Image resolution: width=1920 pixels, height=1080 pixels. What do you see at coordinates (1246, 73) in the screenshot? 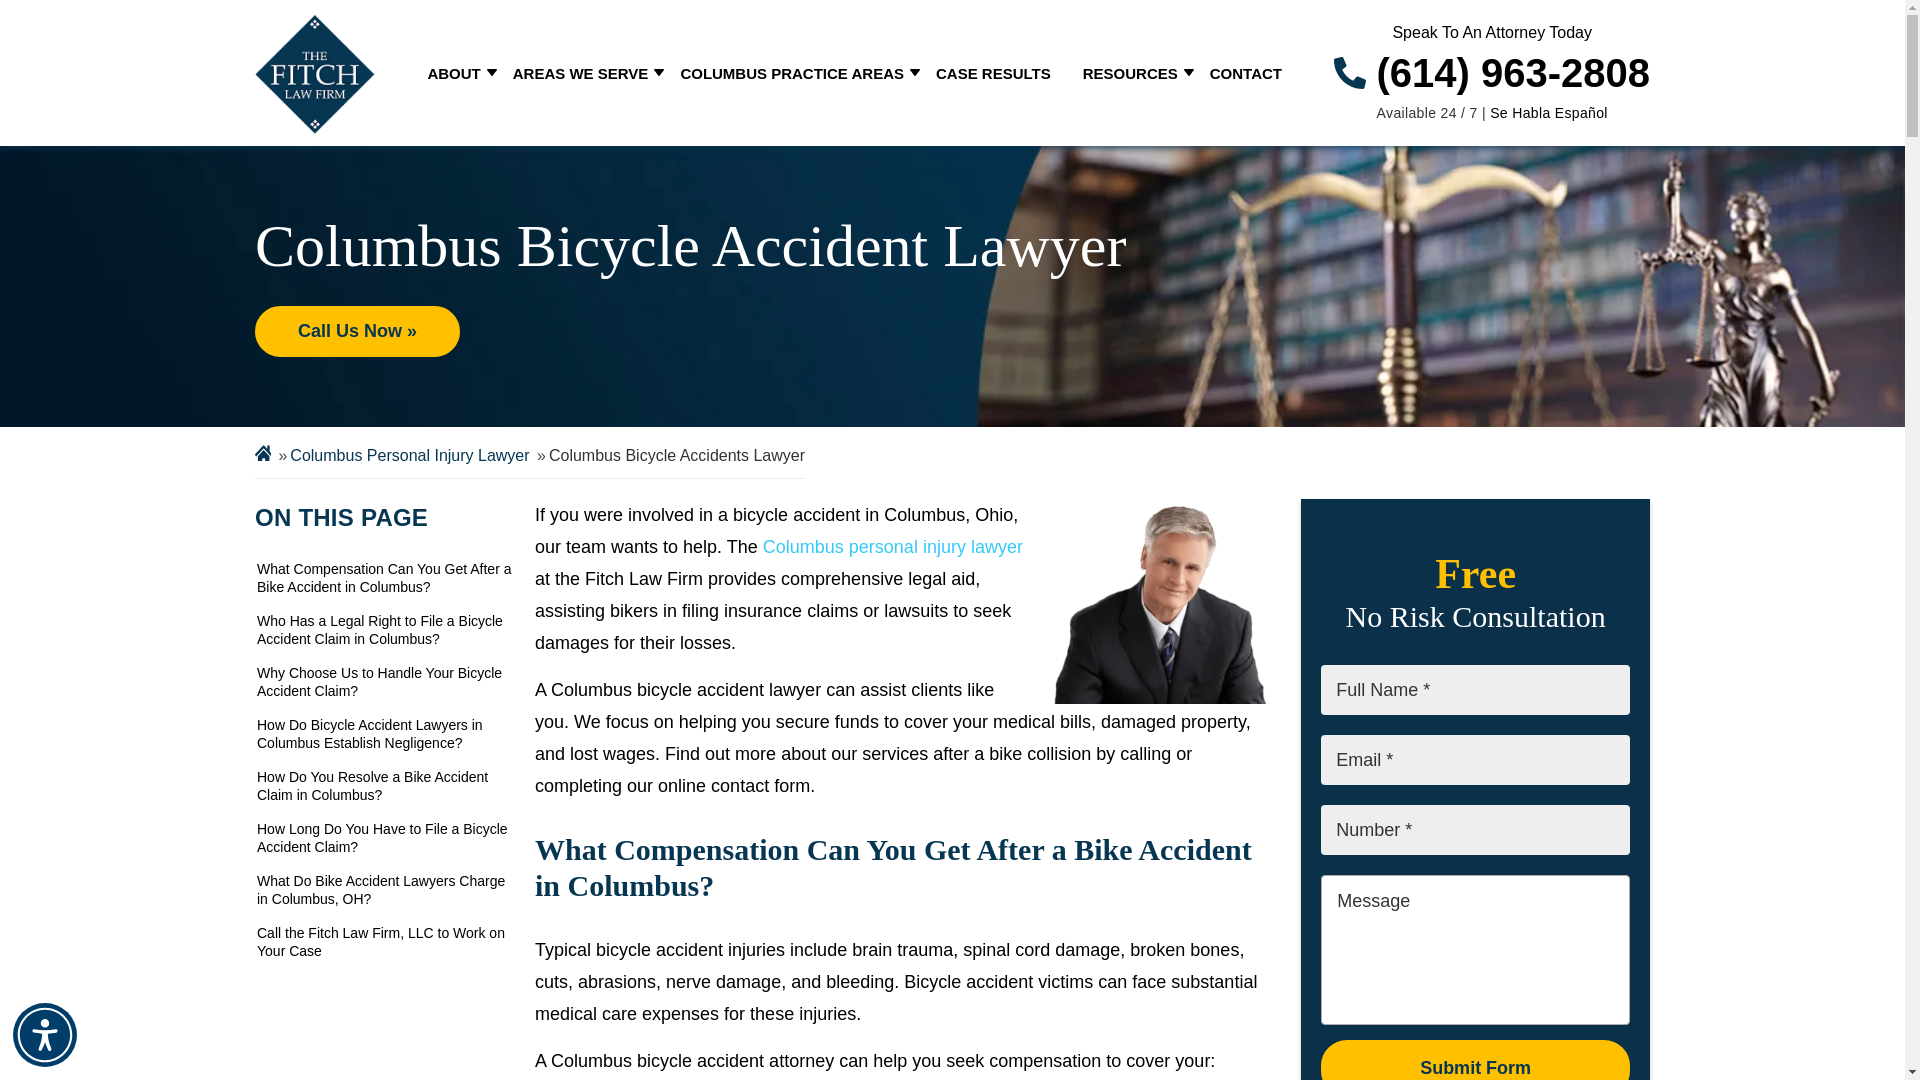
I see `CONTACT` at bounding box center [1246, 73].